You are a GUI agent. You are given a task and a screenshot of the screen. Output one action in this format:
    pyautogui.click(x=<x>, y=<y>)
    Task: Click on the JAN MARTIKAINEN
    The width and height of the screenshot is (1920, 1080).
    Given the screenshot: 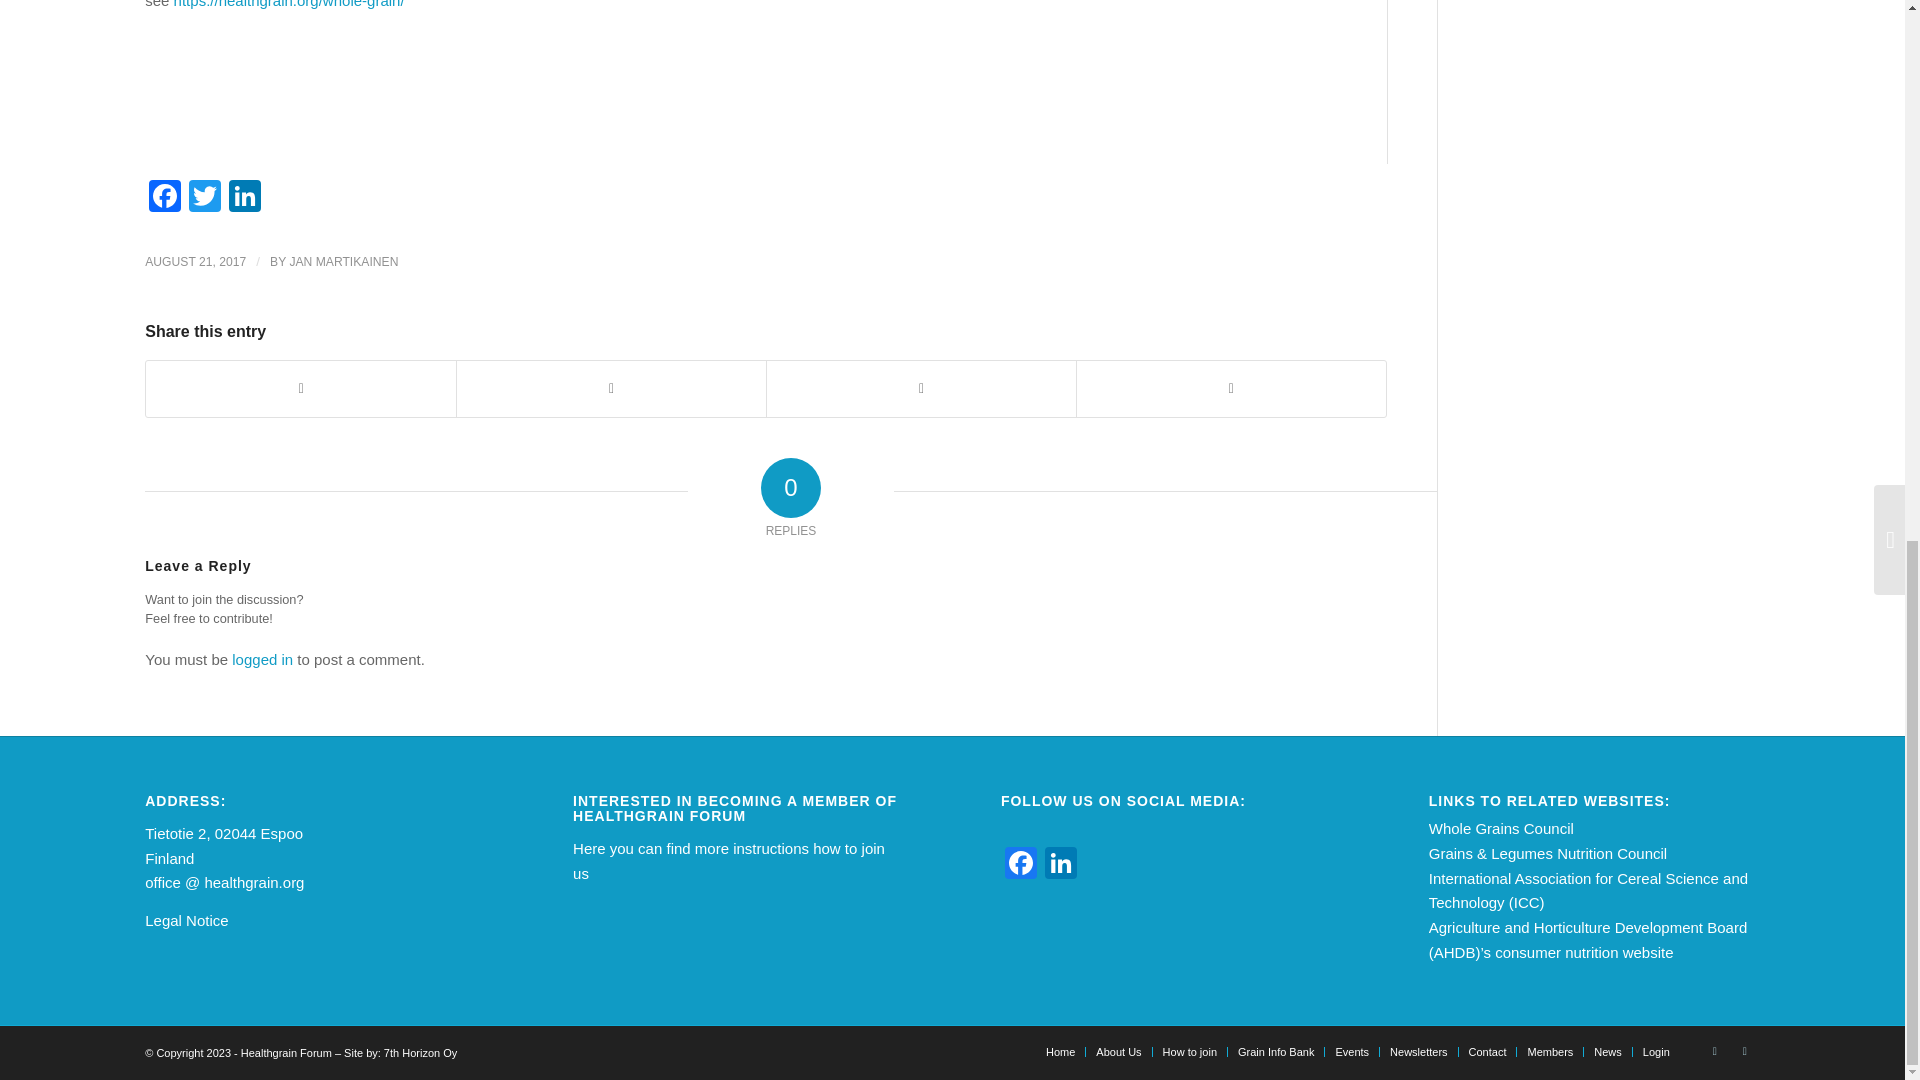 What is the action you would take?
    pyautogui.click(x=343, y=261)
    